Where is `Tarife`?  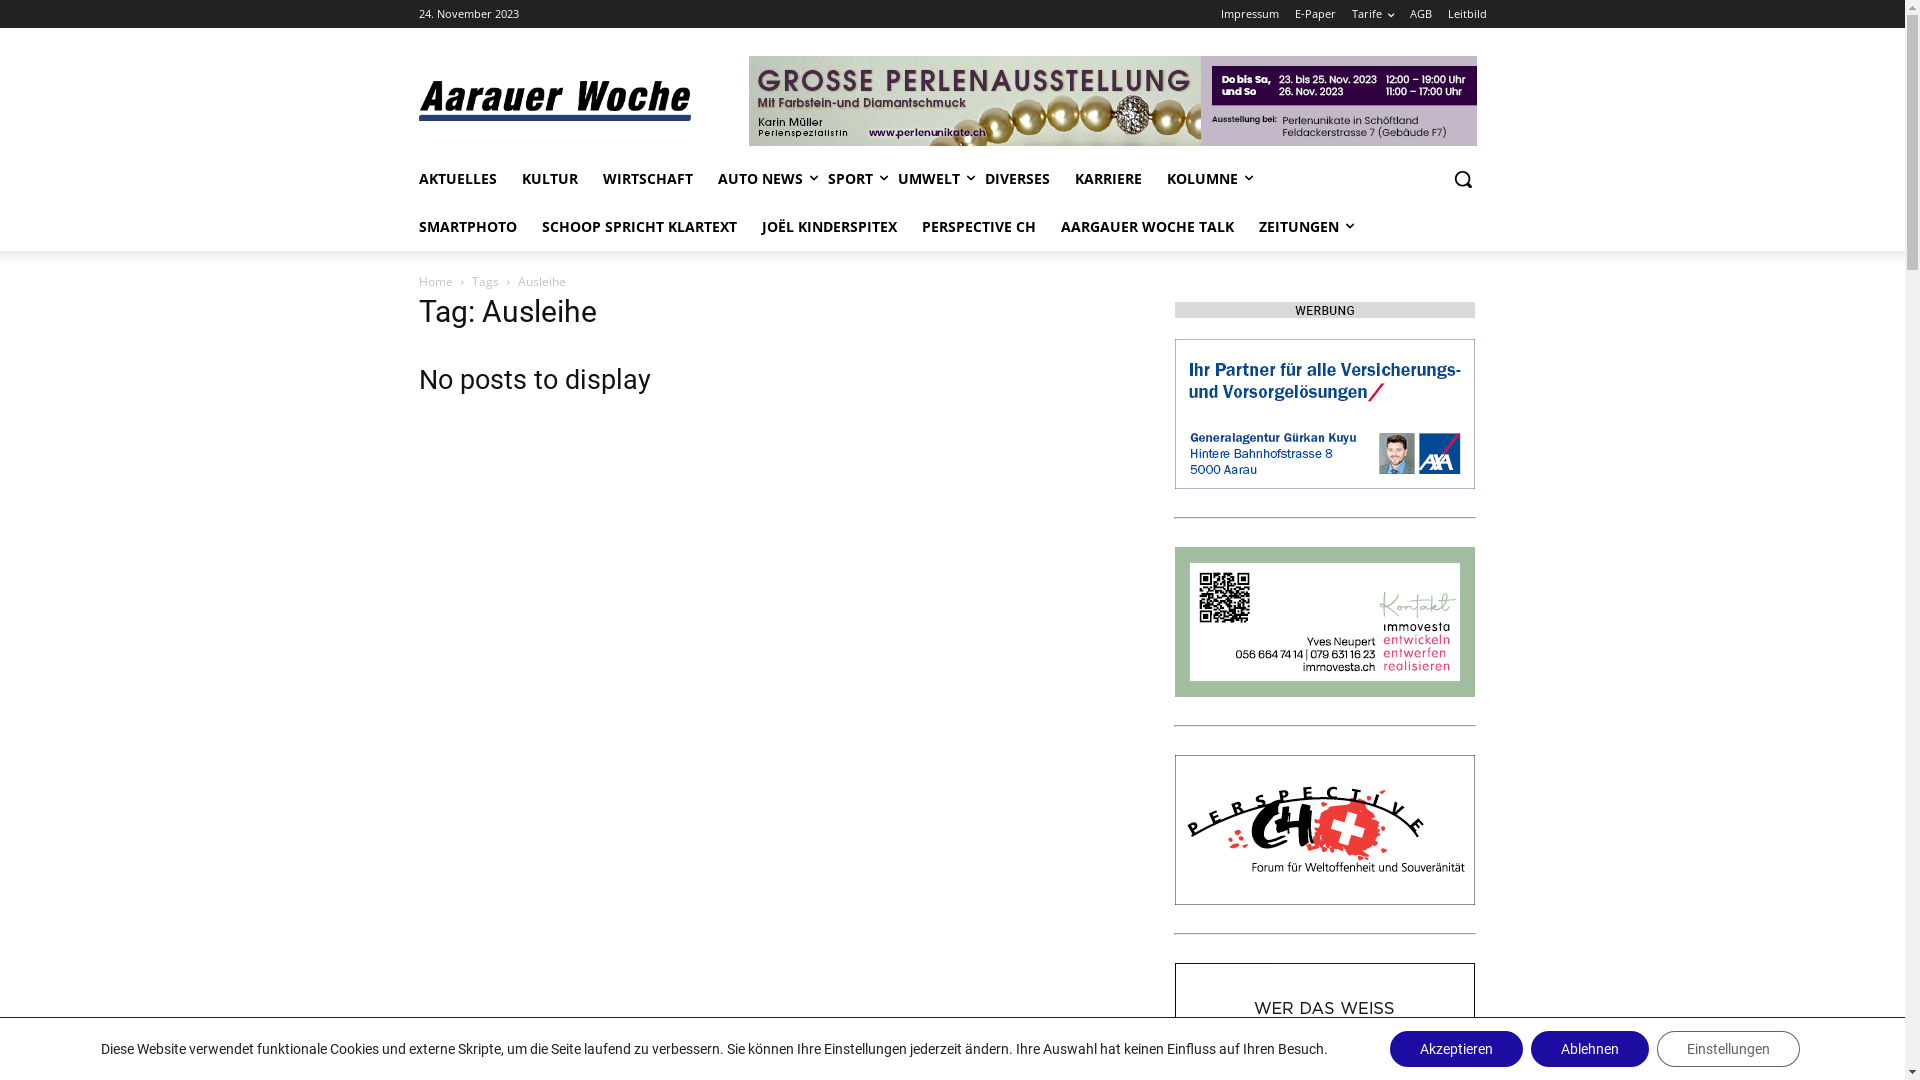
Tarife is located at coordinates (1373, 14).